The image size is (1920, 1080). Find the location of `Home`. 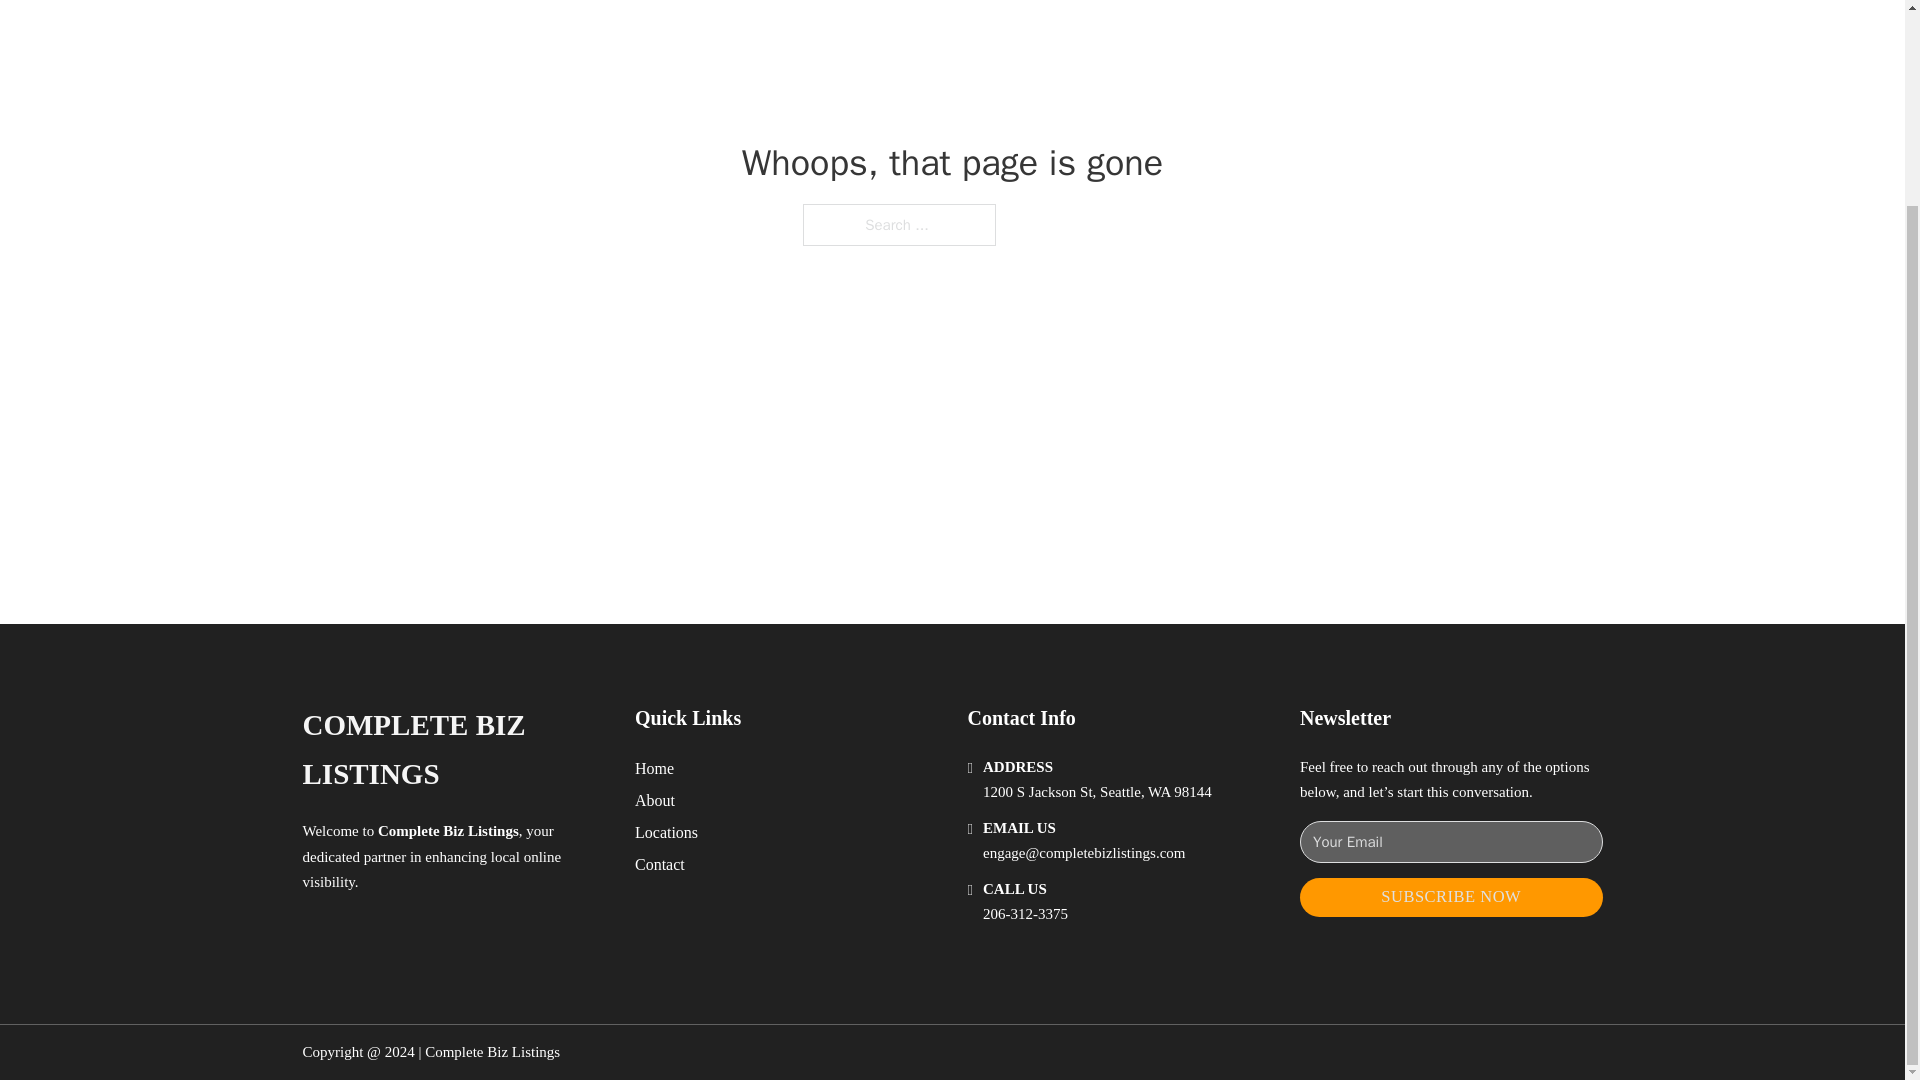

Home is located at coordinates (654, 768).